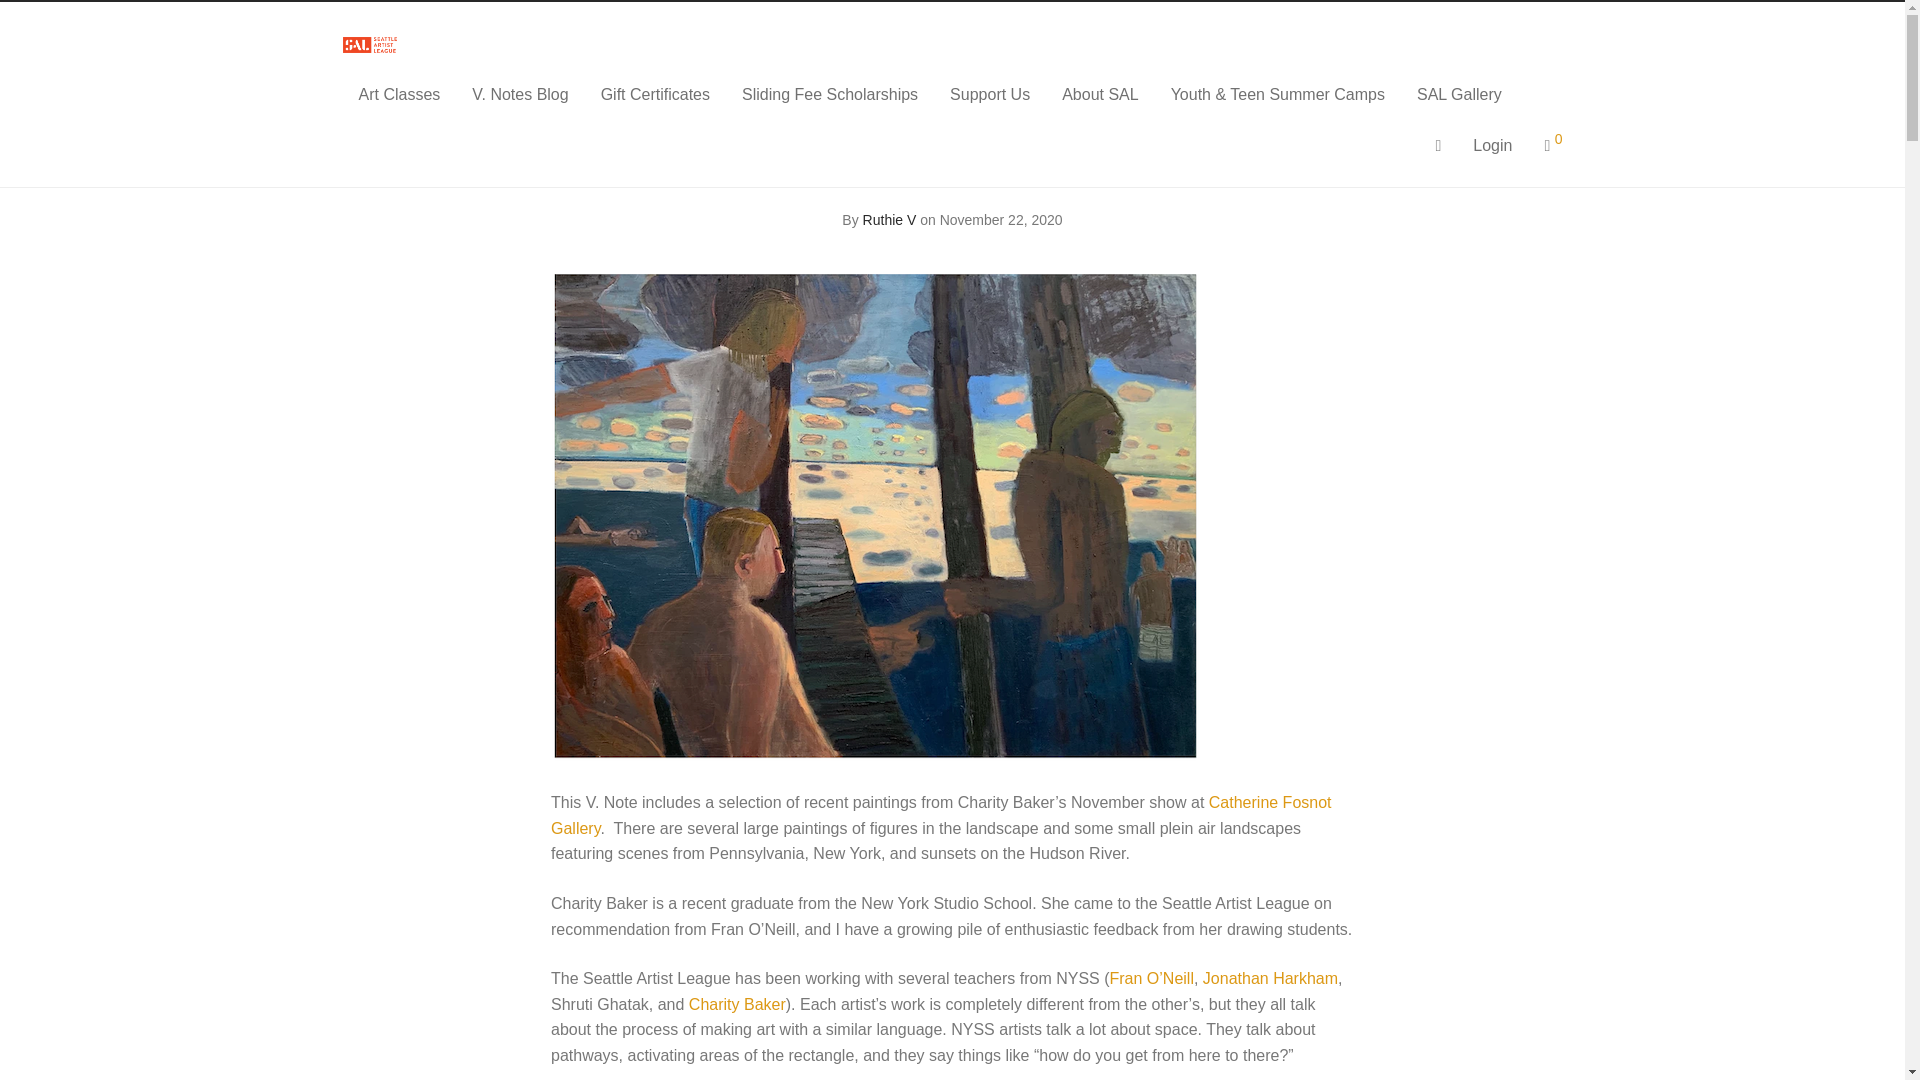 The width and height of the screenshot is (1920, 1080). What do you see at coordinates (520, 94) in the screenshot?
I see `V. Notes Blog` at bounding box center [520, 94].